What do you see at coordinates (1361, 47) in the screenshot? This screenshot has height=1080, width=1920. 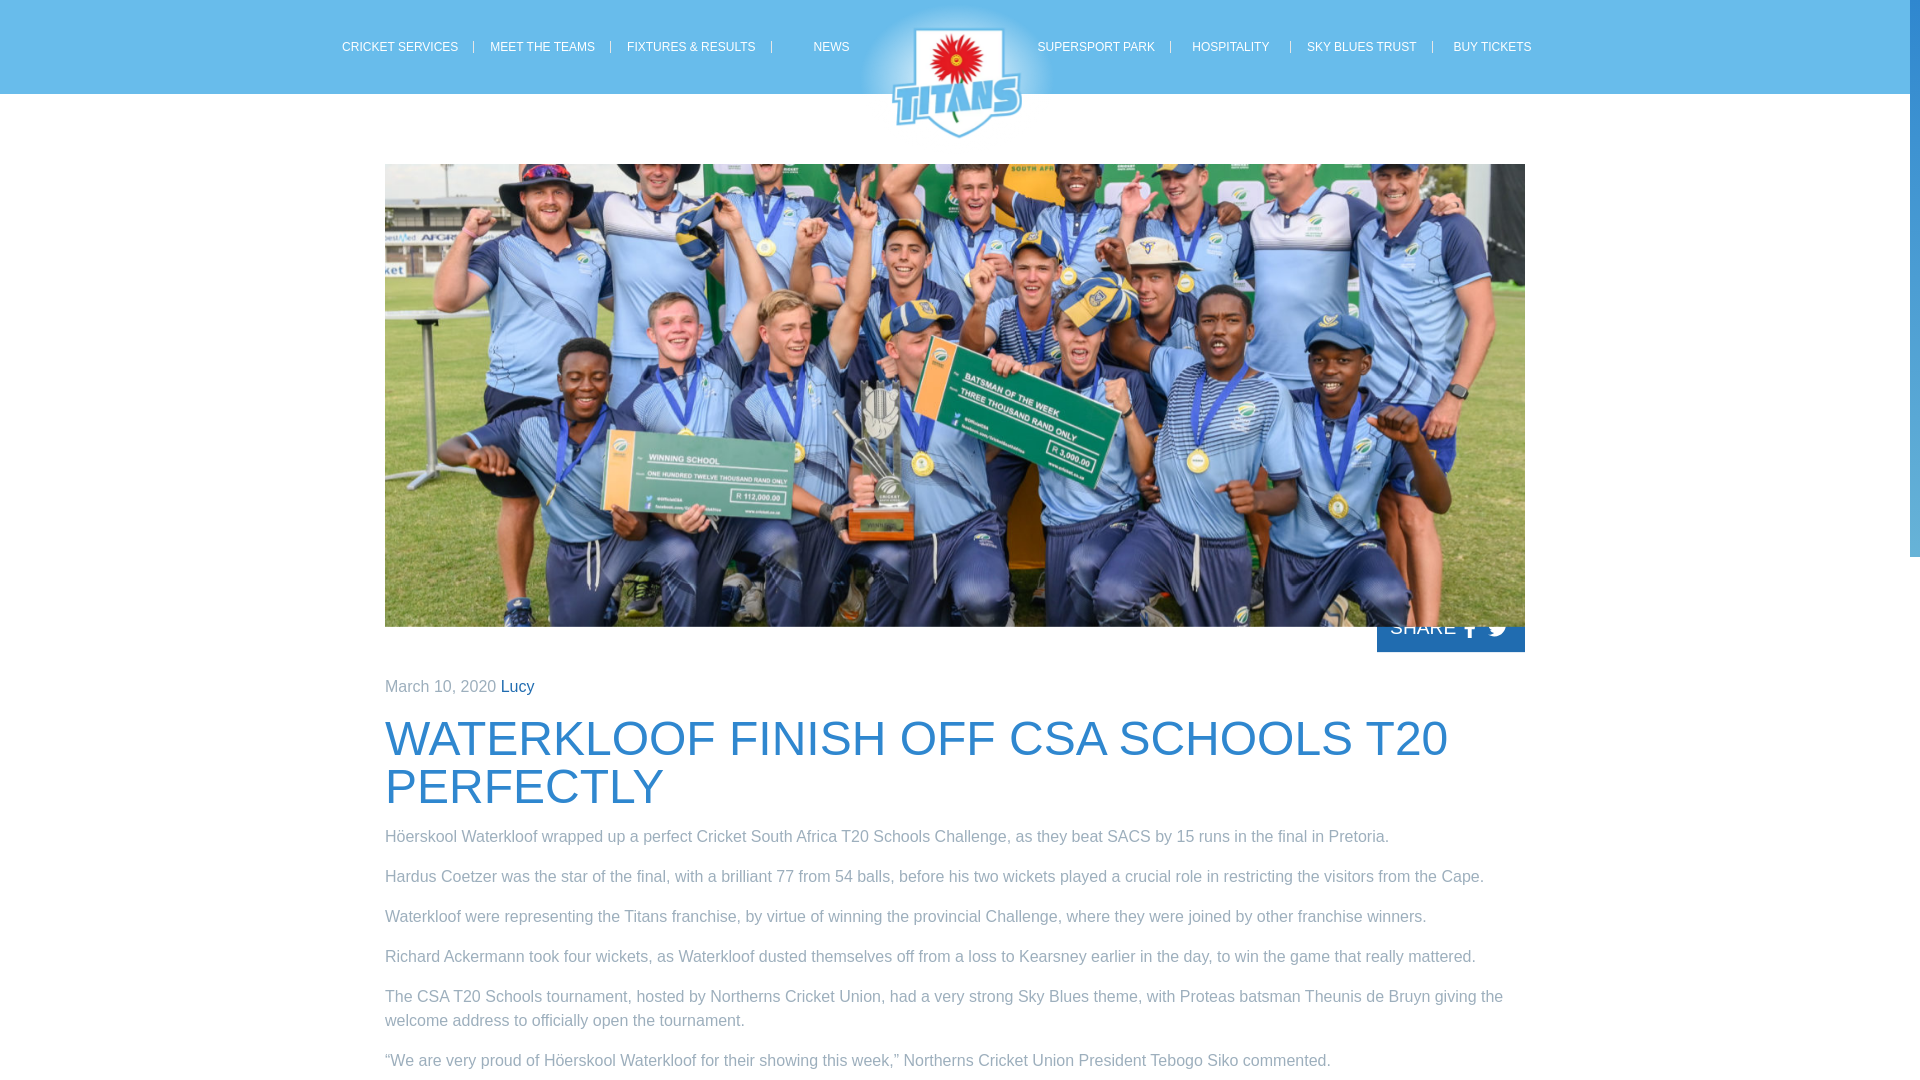 I see `SKY BLUES TRUST` at bounding box center [1361, 47].